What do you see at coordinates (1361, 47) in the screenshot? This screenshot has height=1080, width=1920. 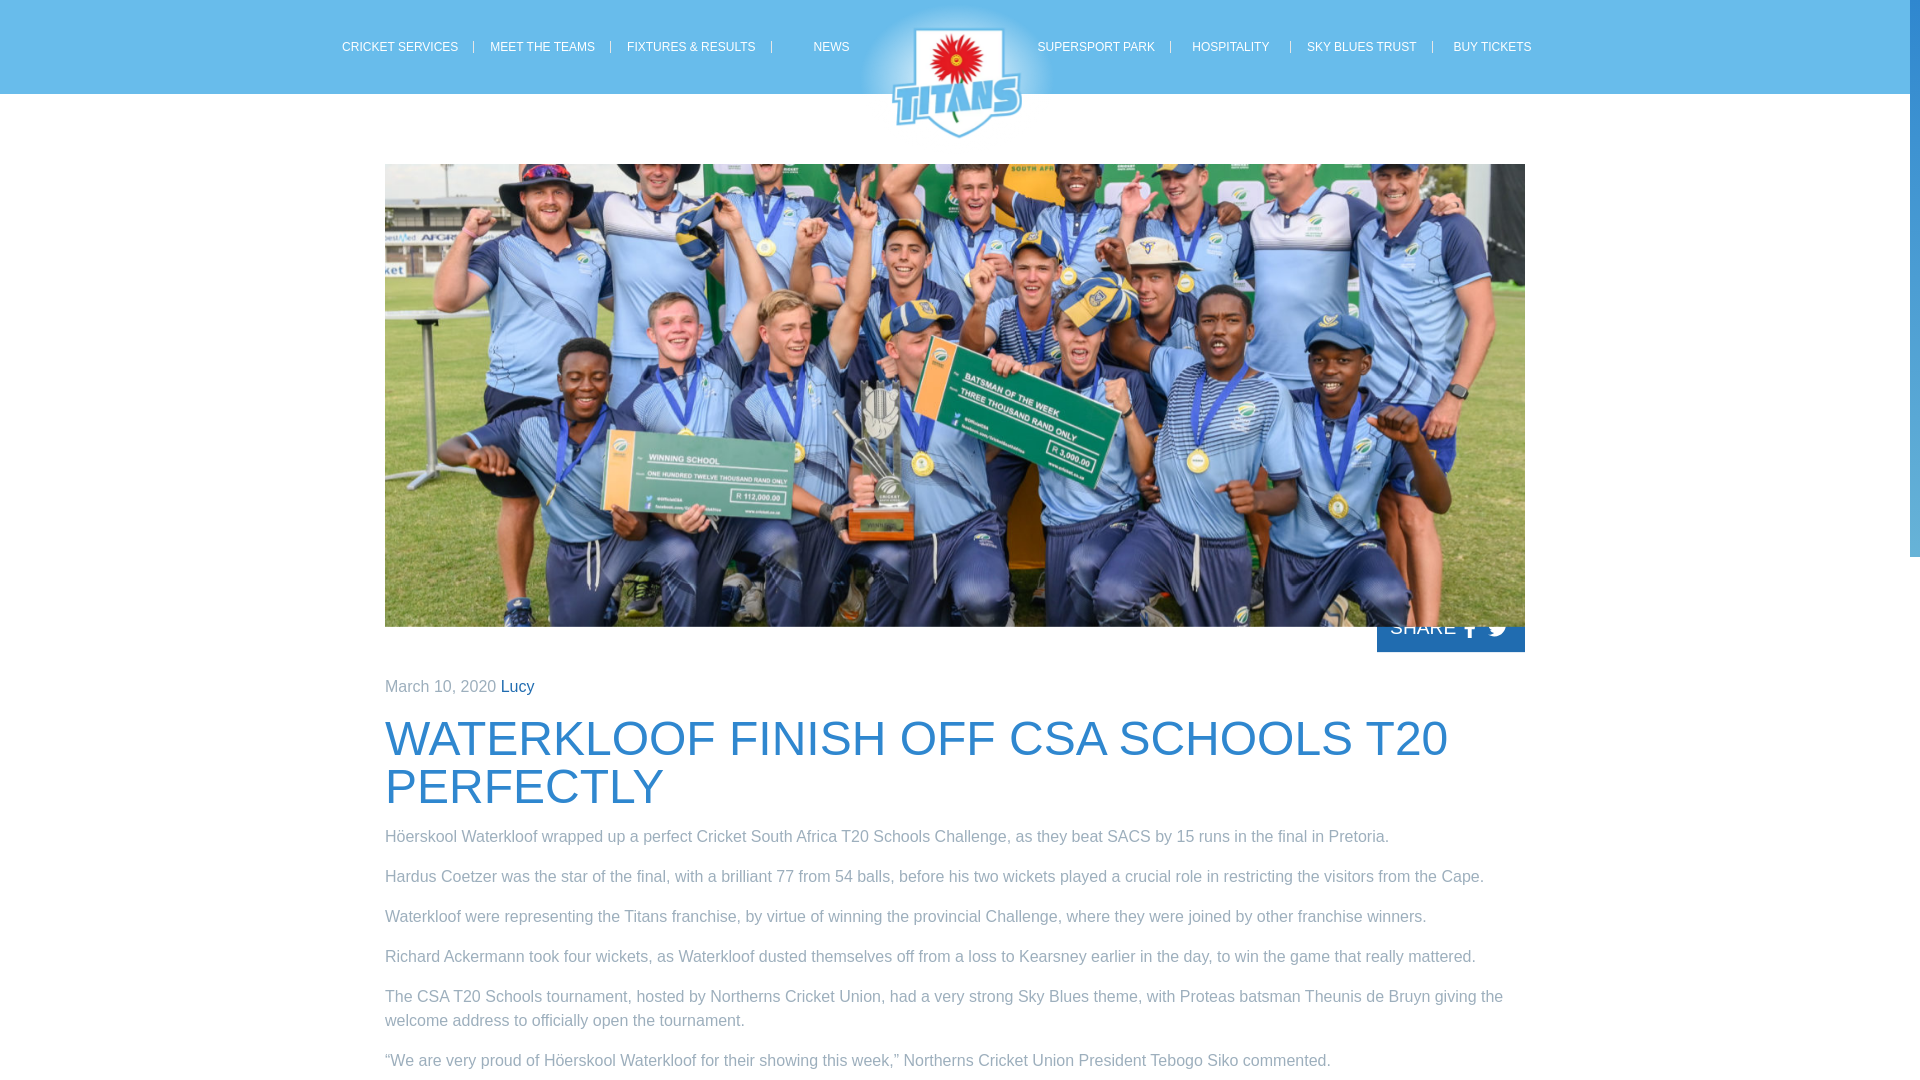 I see `SKY BLUES TRUST` at bounding box center [1361, 47].